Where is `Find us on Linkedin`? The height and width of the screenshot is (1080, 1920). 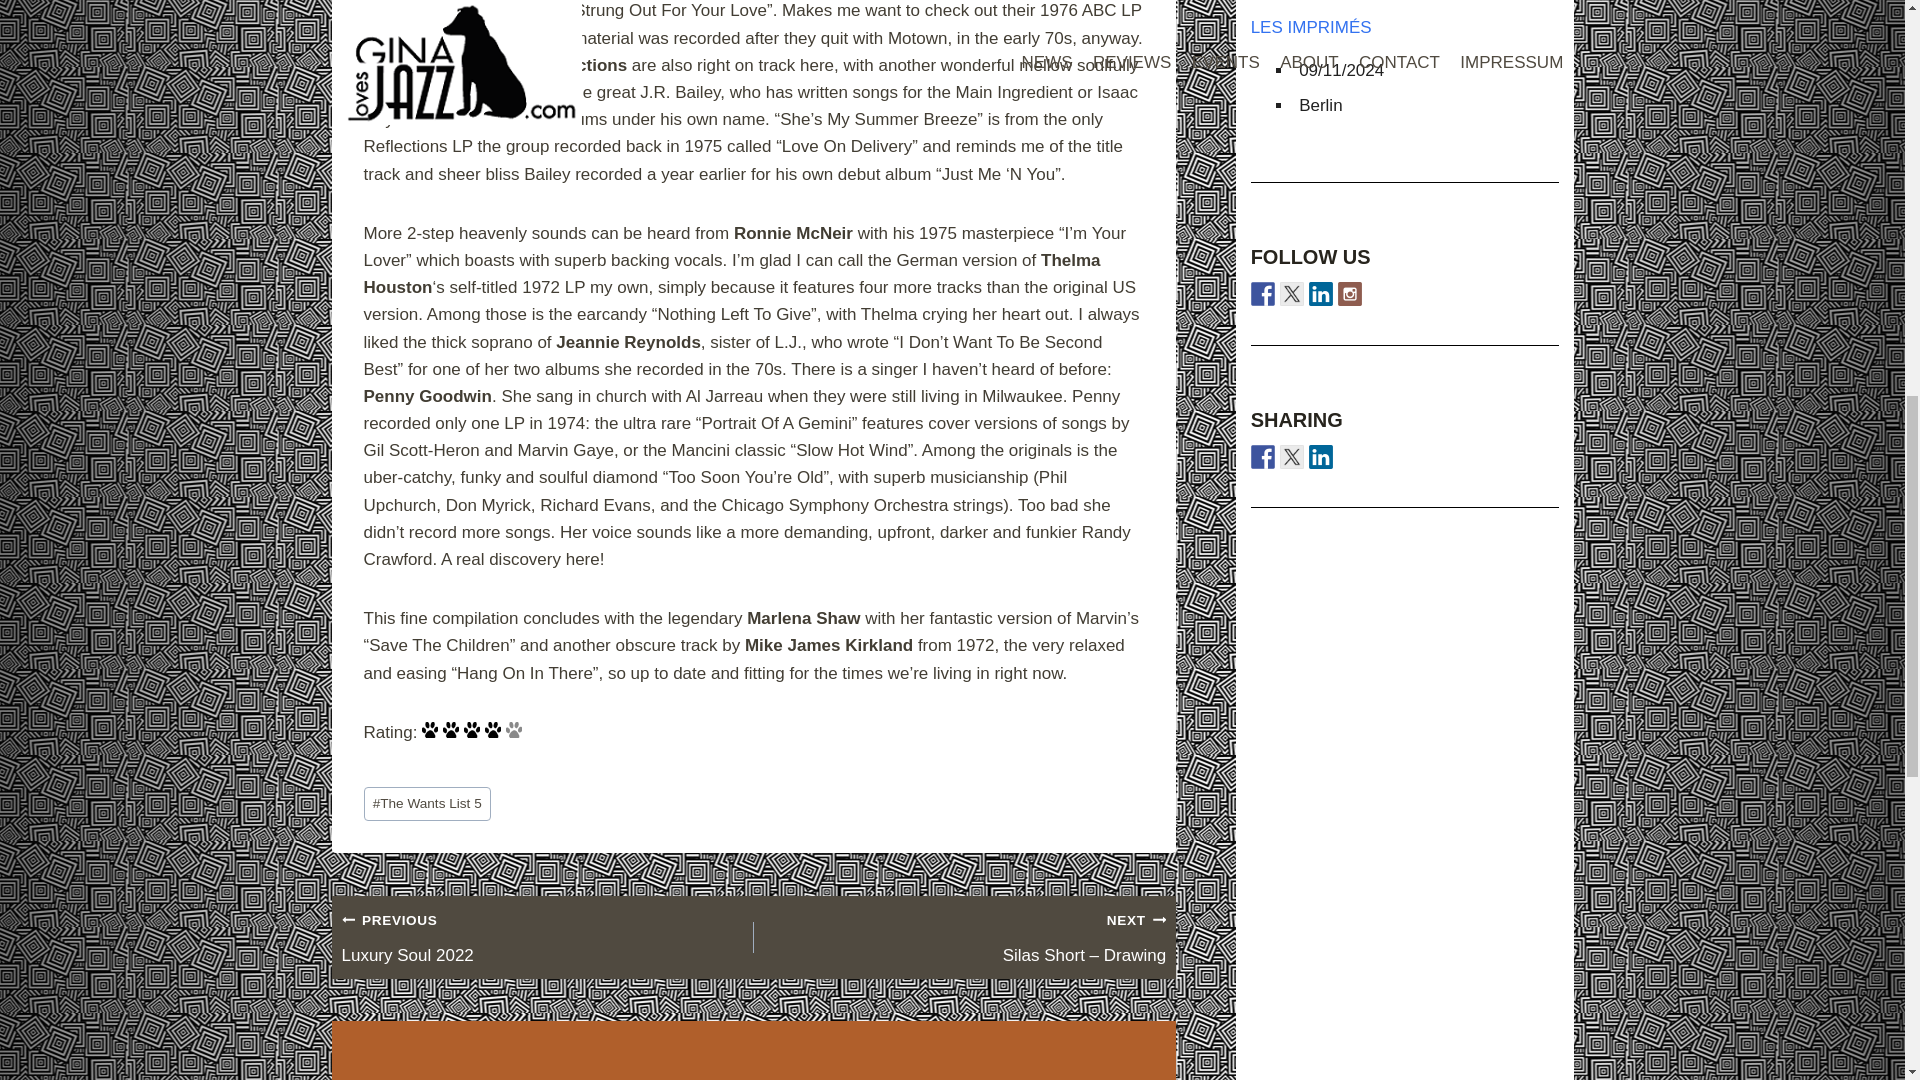 Find us on Linkedin is located at coordinates (548, 937).